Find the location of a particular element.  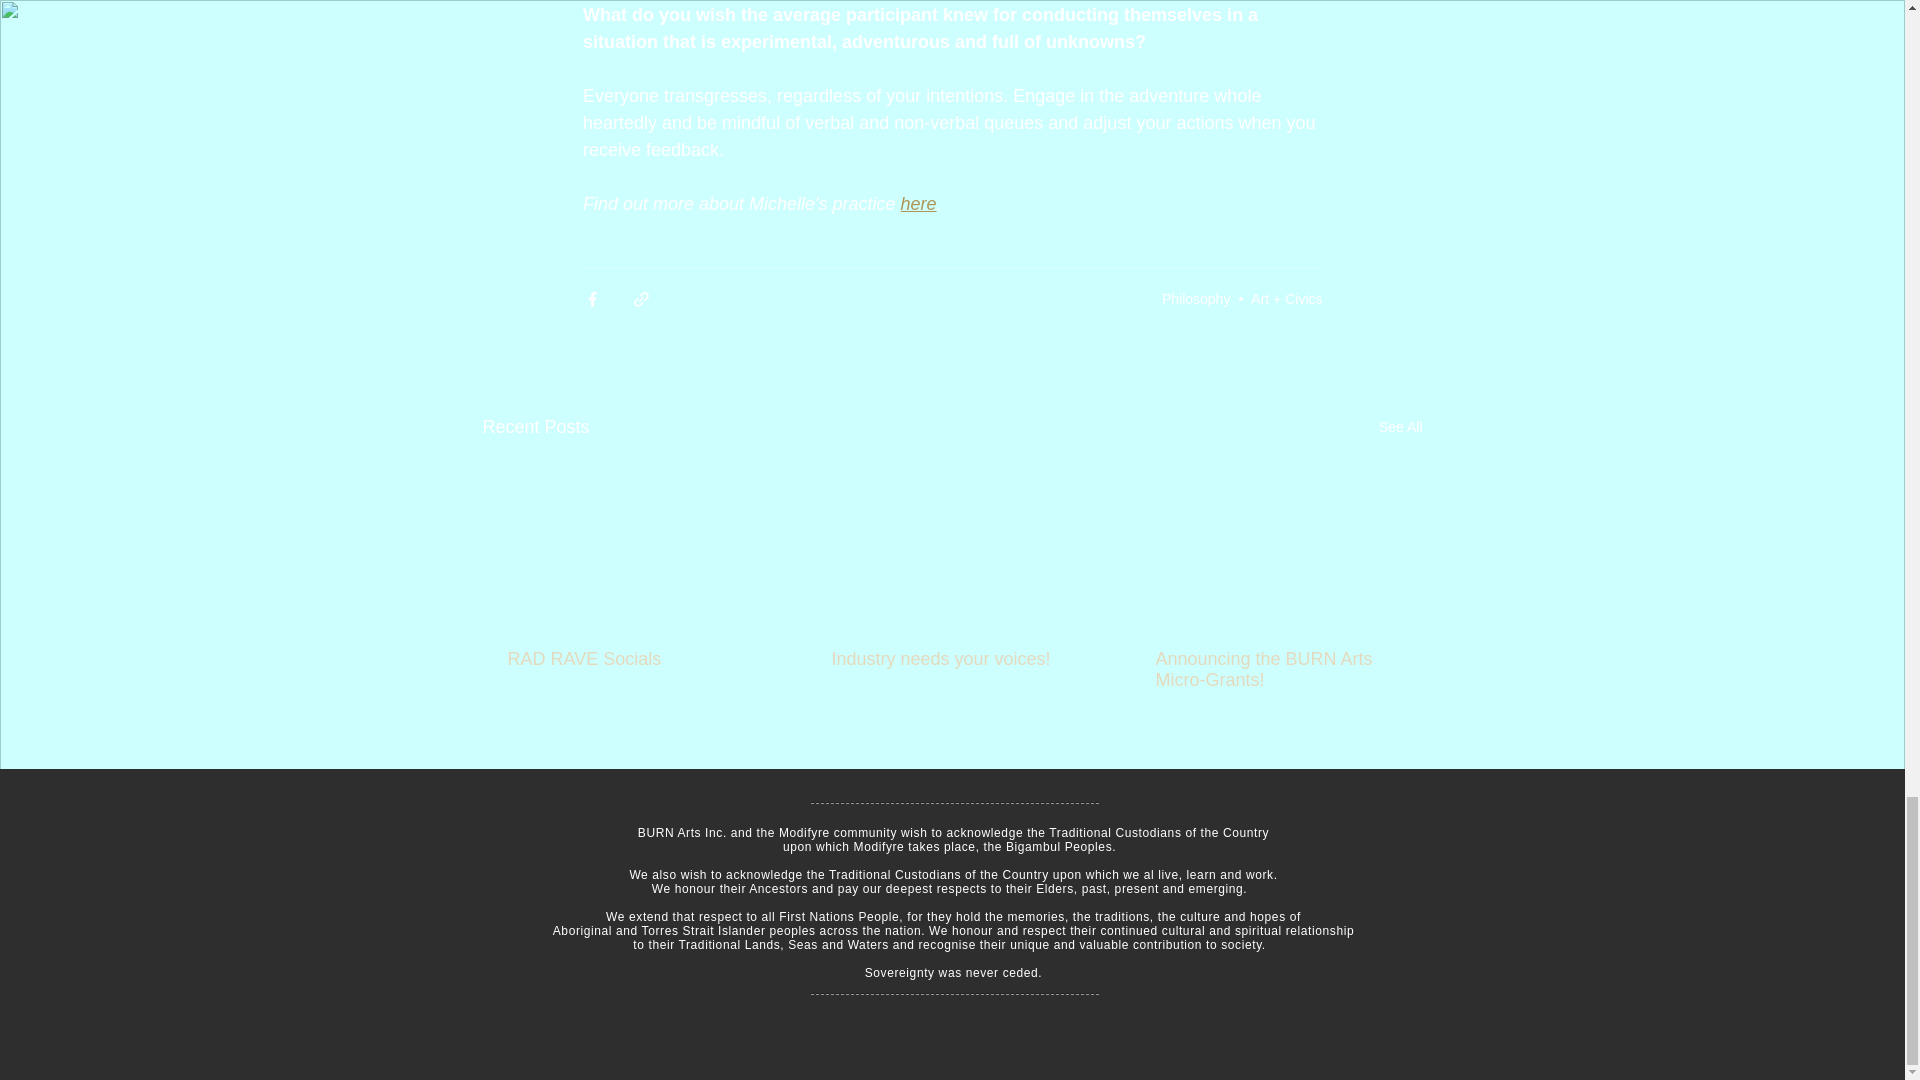

Philosophy is located at coordinates (1196, 298).